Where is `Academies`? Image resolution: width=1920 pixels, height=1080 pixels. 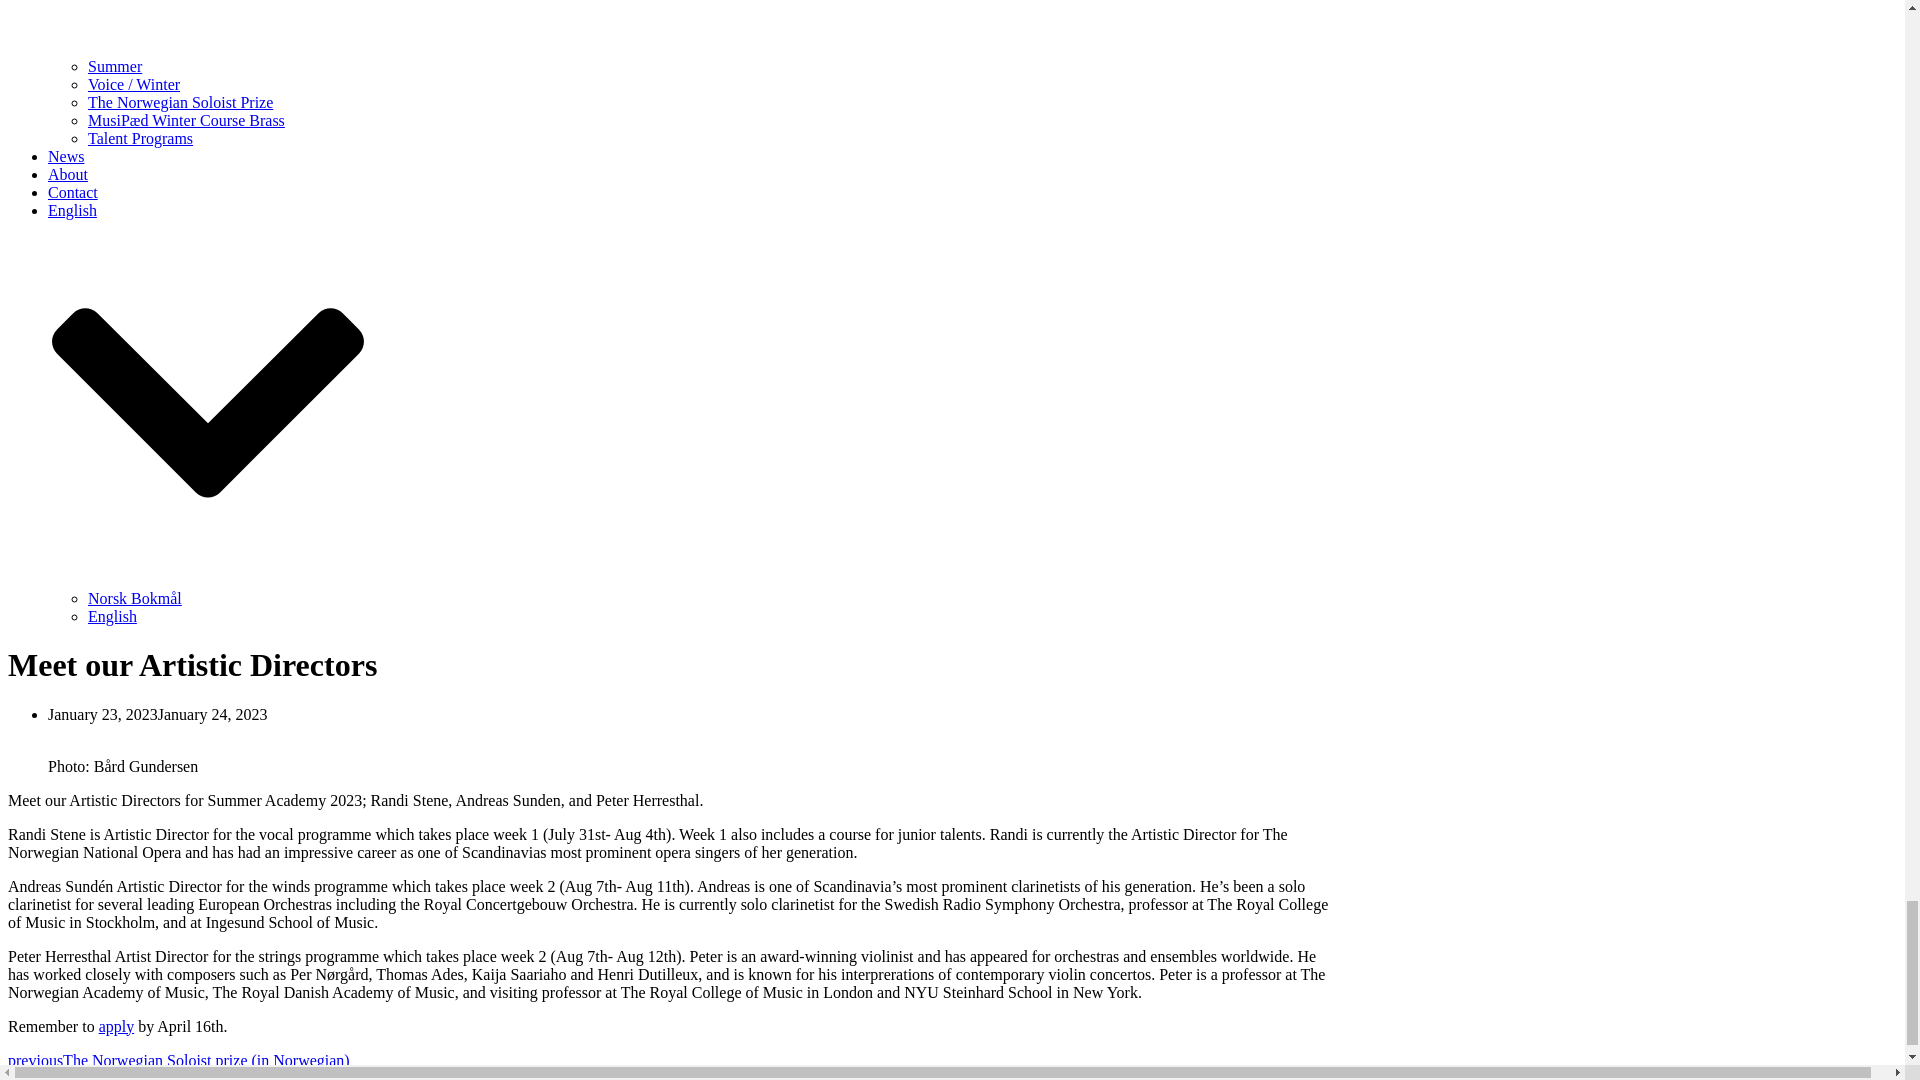 Academies is located at coordinates (208, 29).